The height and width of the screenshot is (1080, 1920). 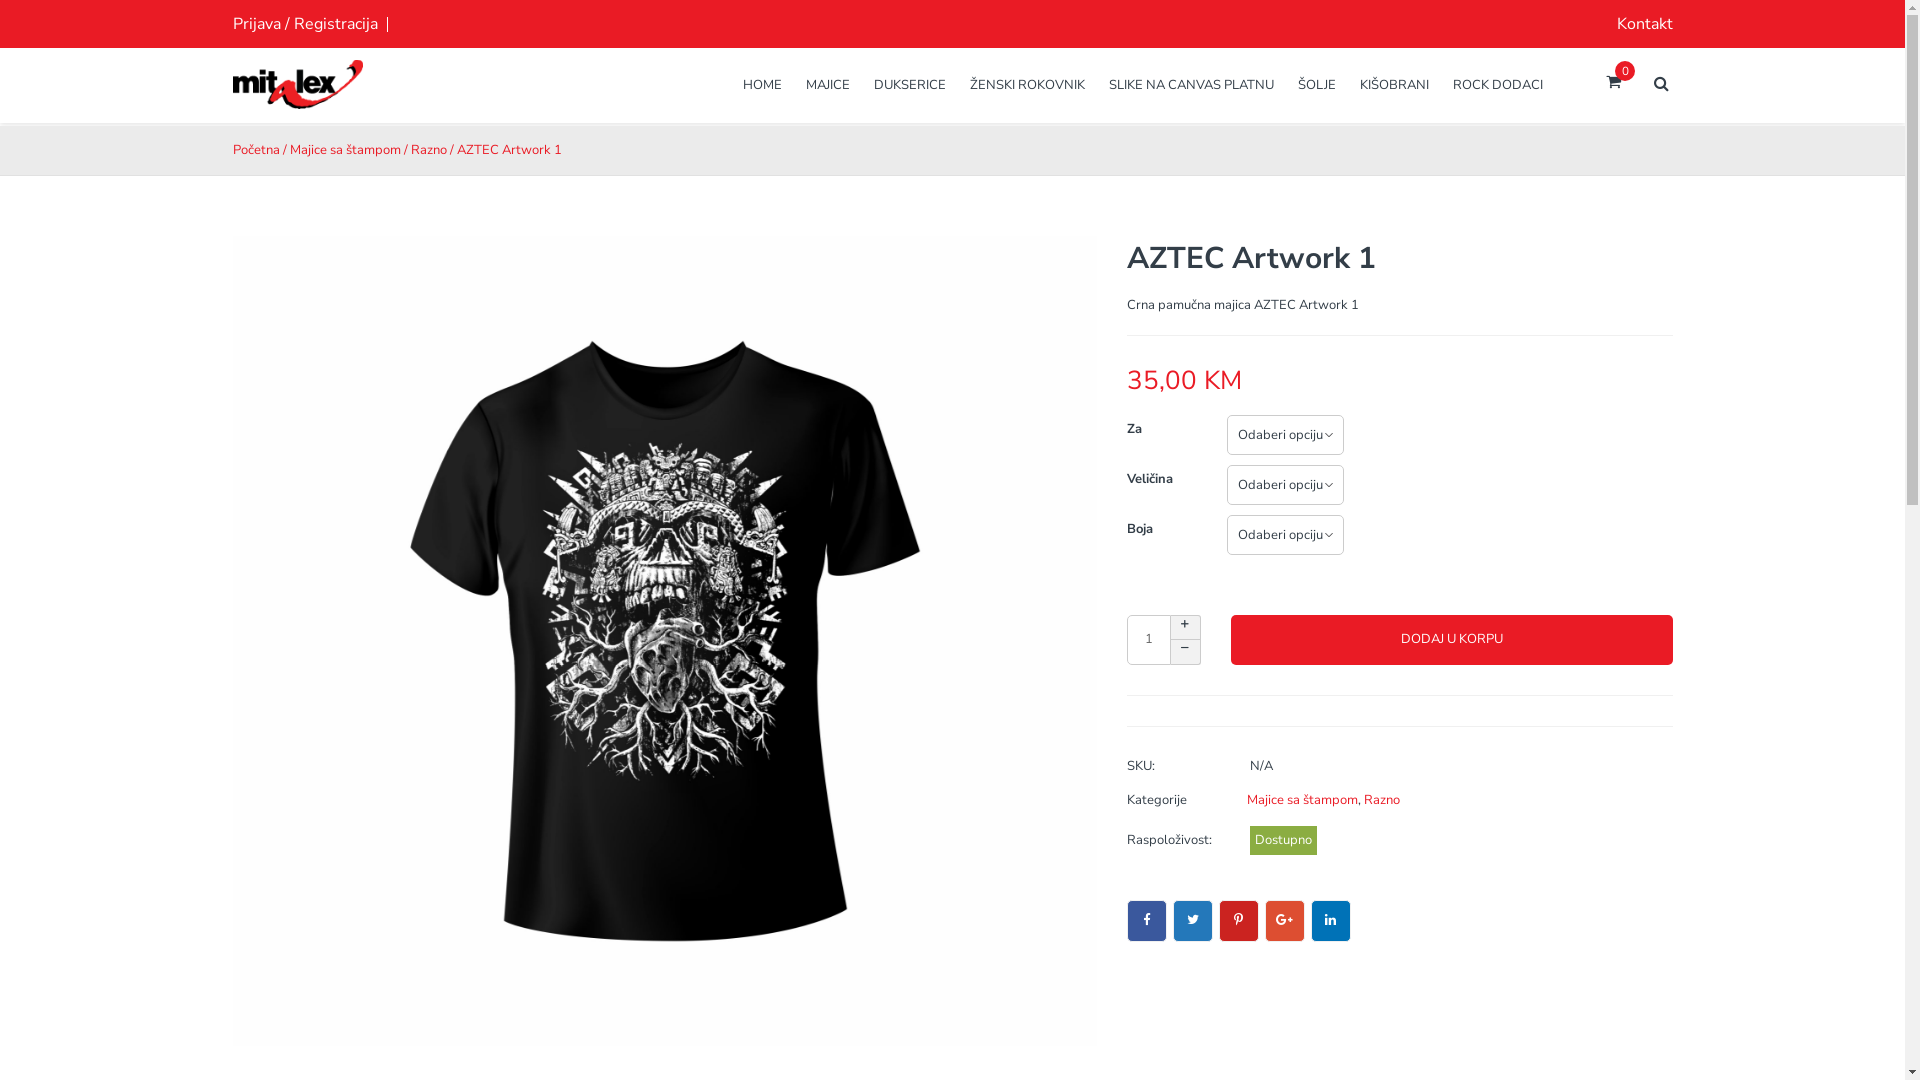 What do you see at coordinates (1492, 85) in the screenshot?
I see `ROCK DODACI` at bounding box center [1492, 85].